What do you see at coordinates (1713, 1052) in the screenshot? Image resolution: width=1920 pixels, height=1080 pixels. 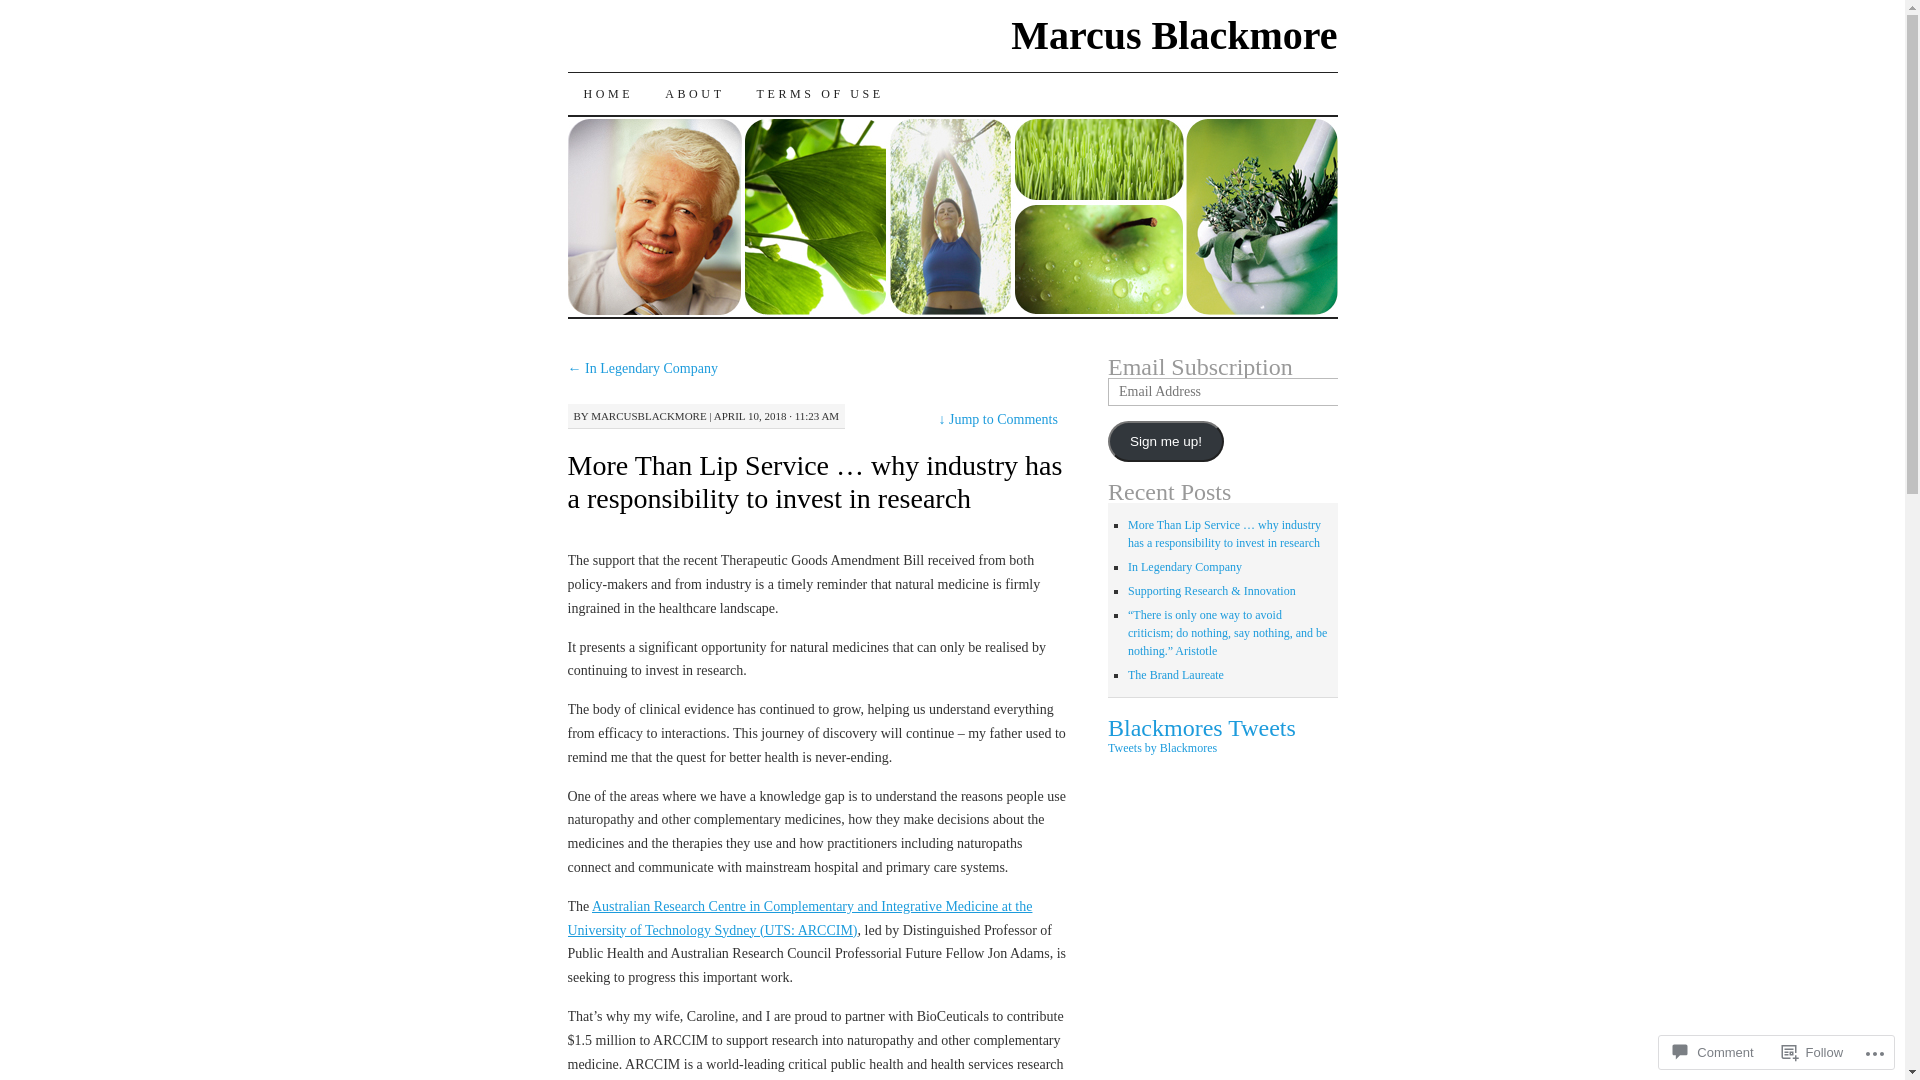 I see `Comment` at bounding box center [1713, 1052].